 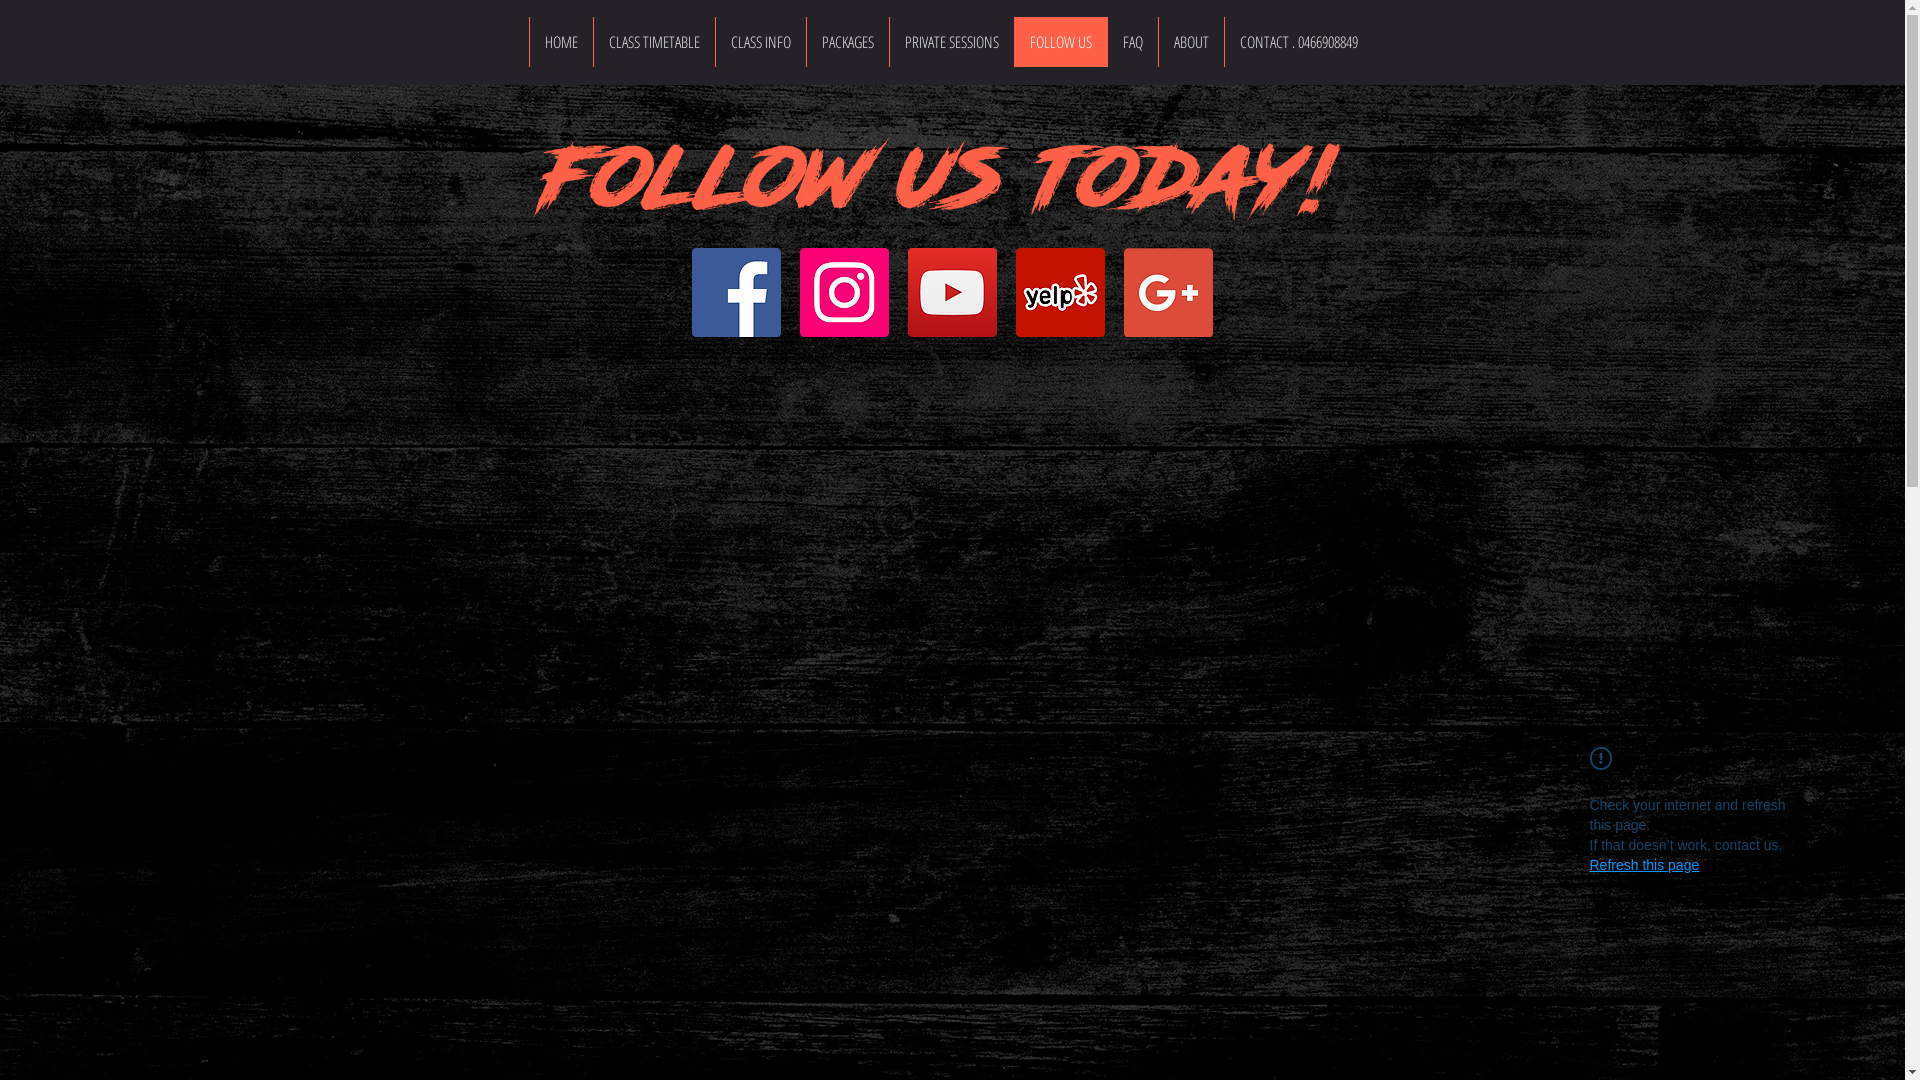 What do you see at coordinates (952, 575) in the screenshot?
I see `Instagram Feeds` at bounding box center [952, 575].